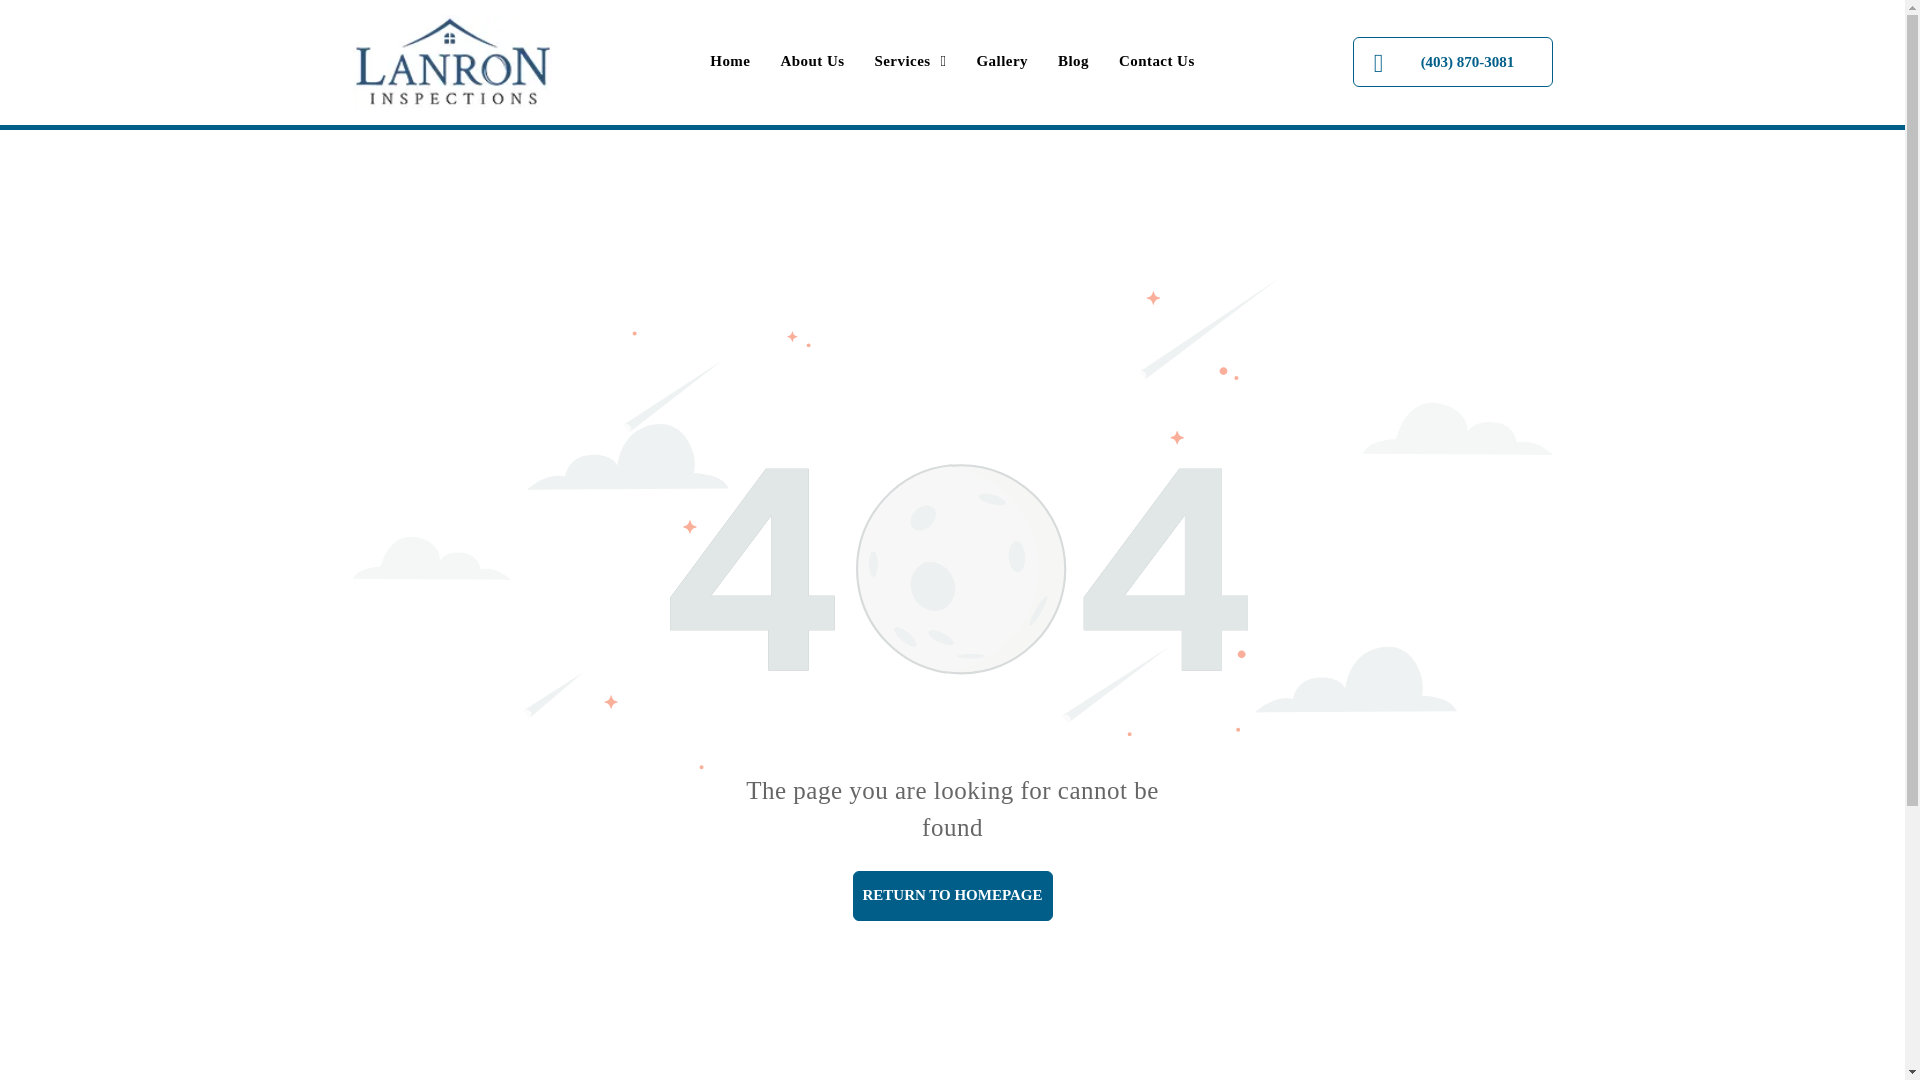 The image size is (1920, 1080). Describe the element at coordinates (811, 61) in the screenshot. I see `About Us` at that location.